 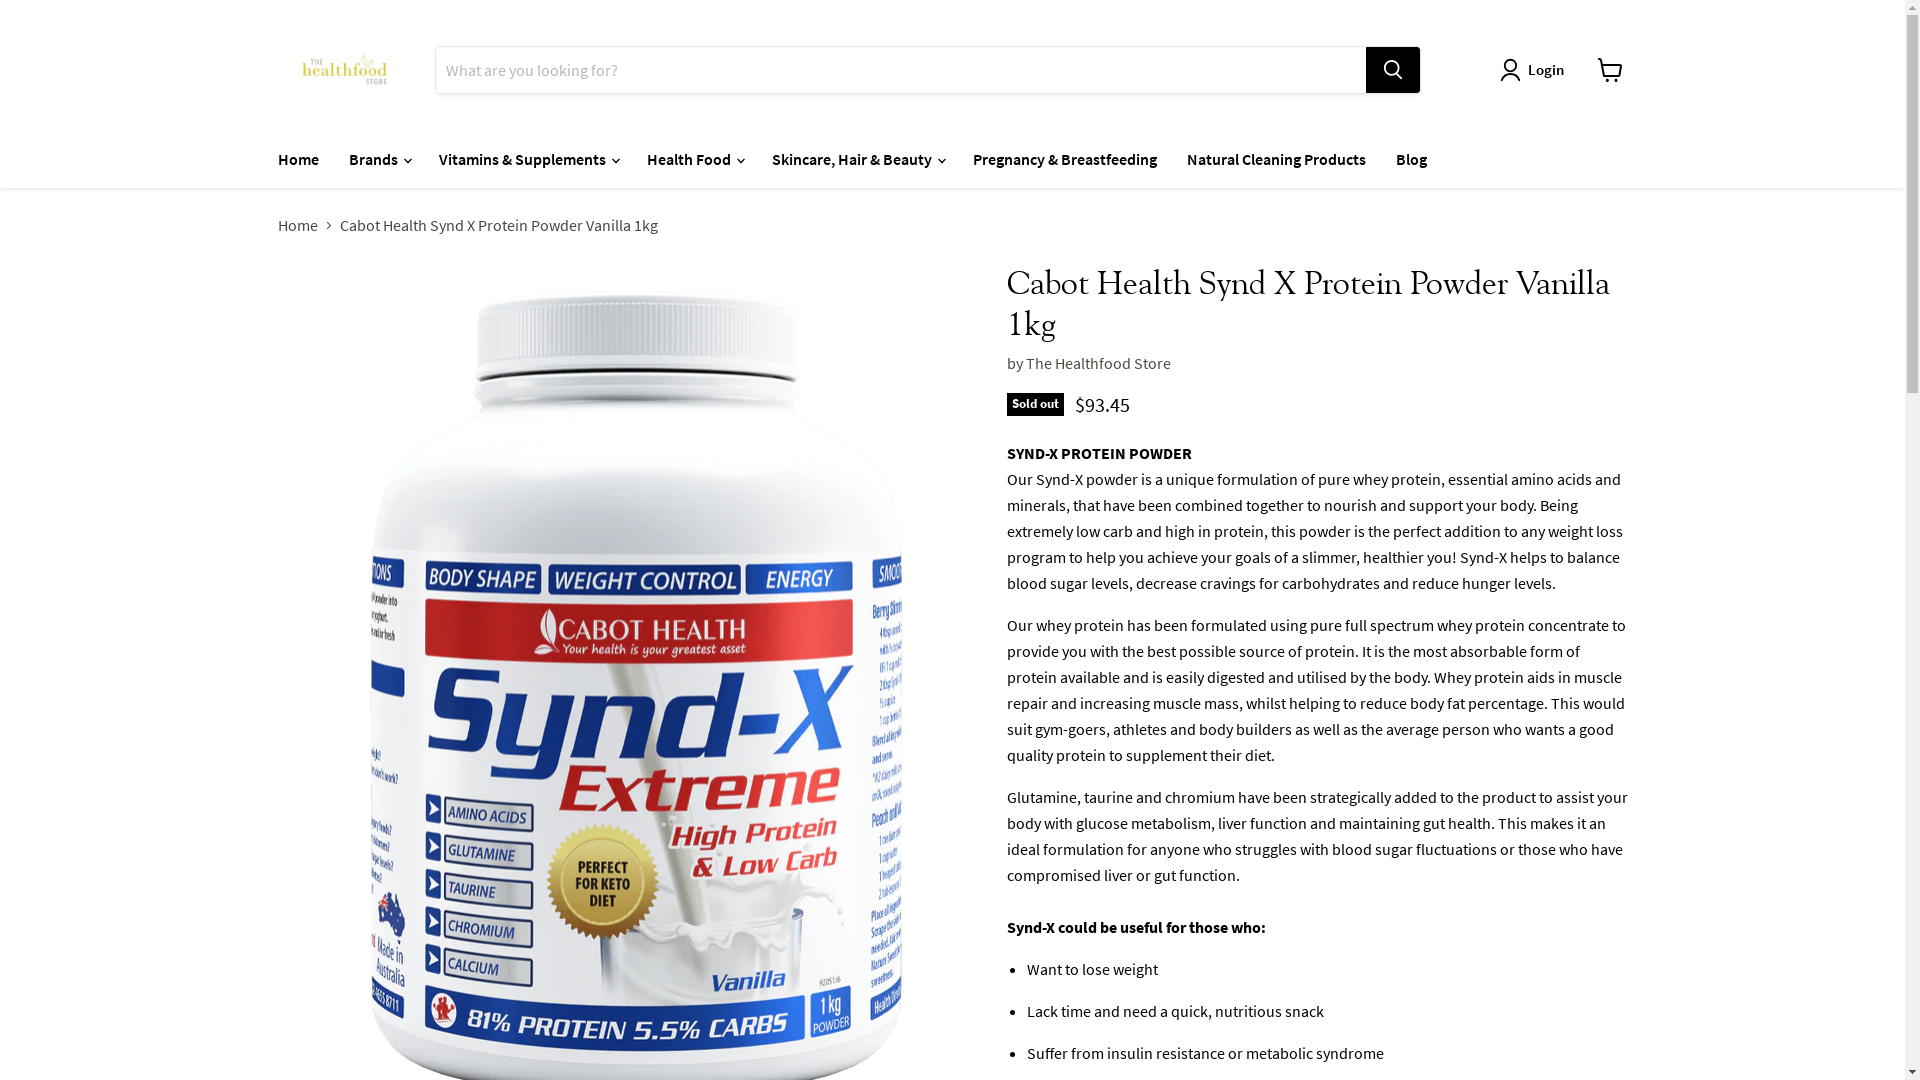 I want to click on Login, so click(x=1536, y=70).